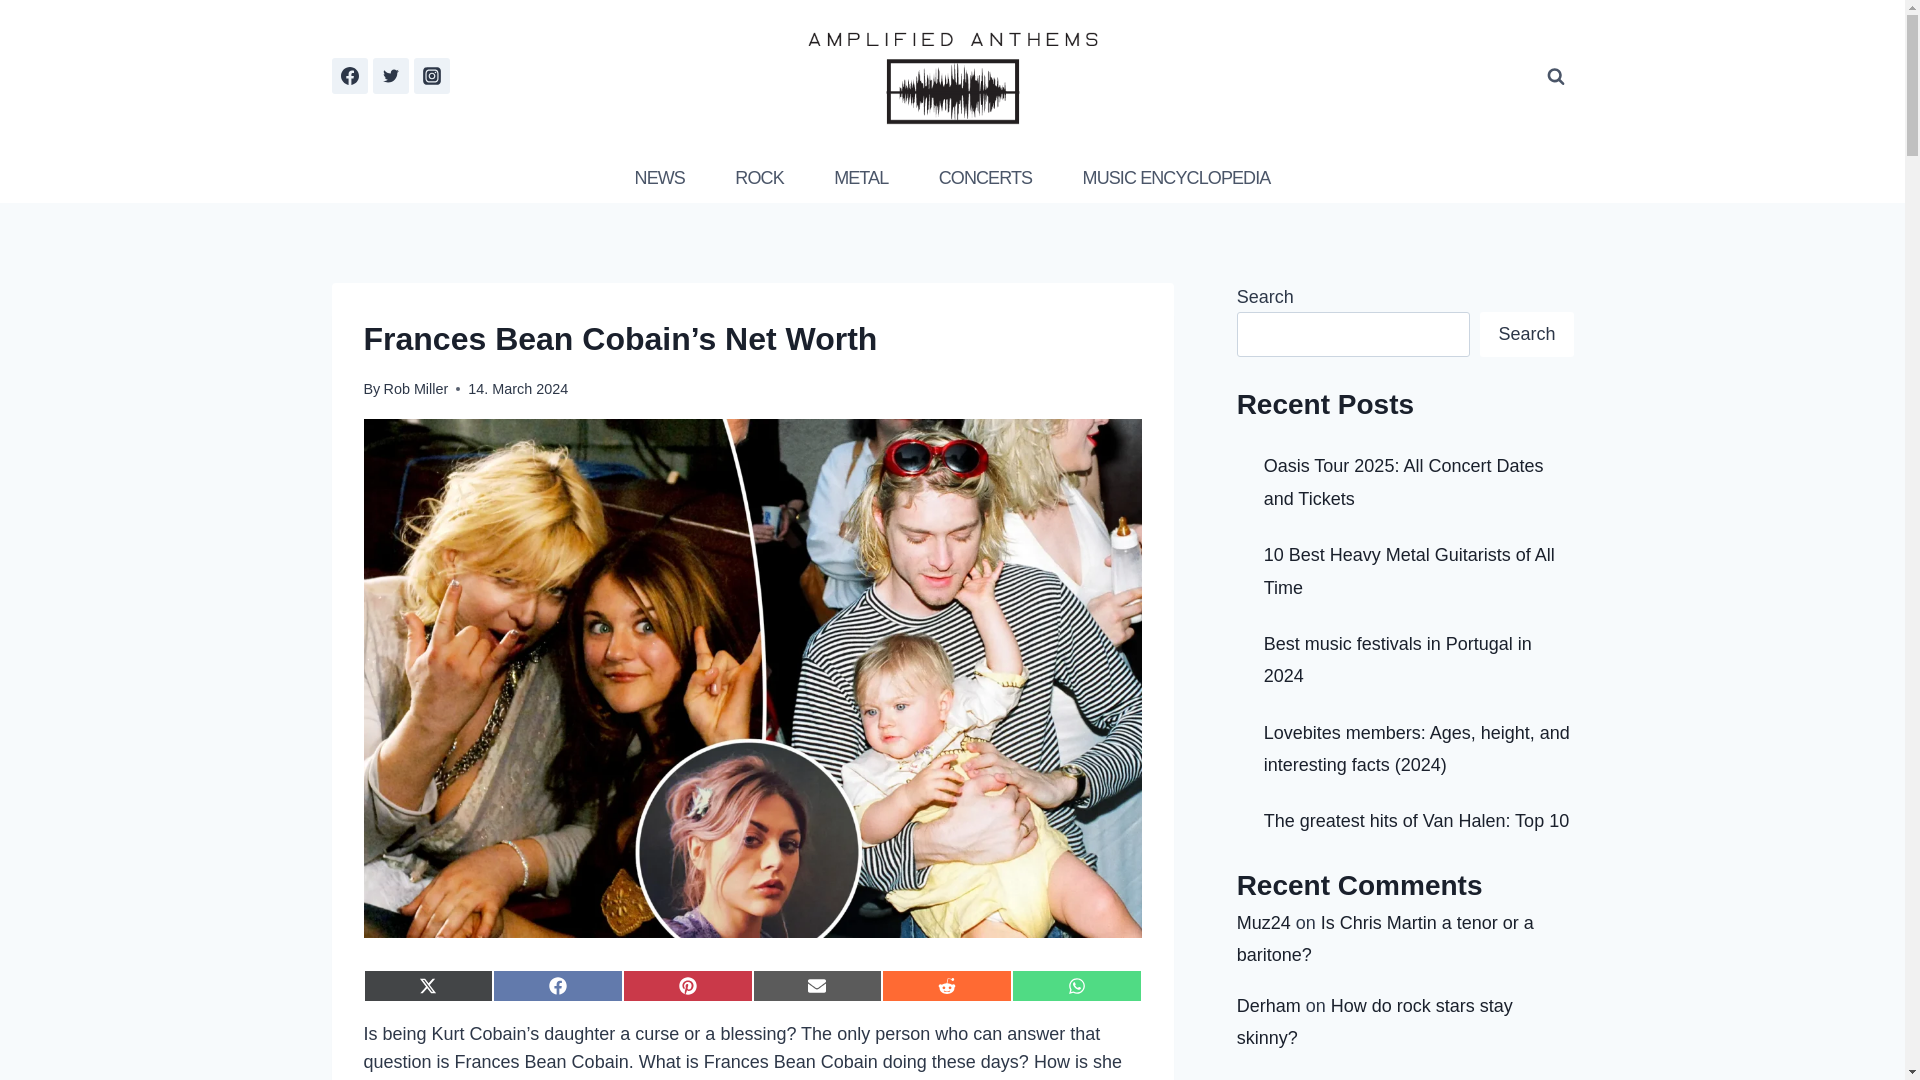 Image resolution: width=1920 pixels, height=1080 pixels. What do you see at coordinates (1176, 178) in the screenshot?
I see `MUSIC ENCYCLOPEDIA` at bounding box center [1176, 178].